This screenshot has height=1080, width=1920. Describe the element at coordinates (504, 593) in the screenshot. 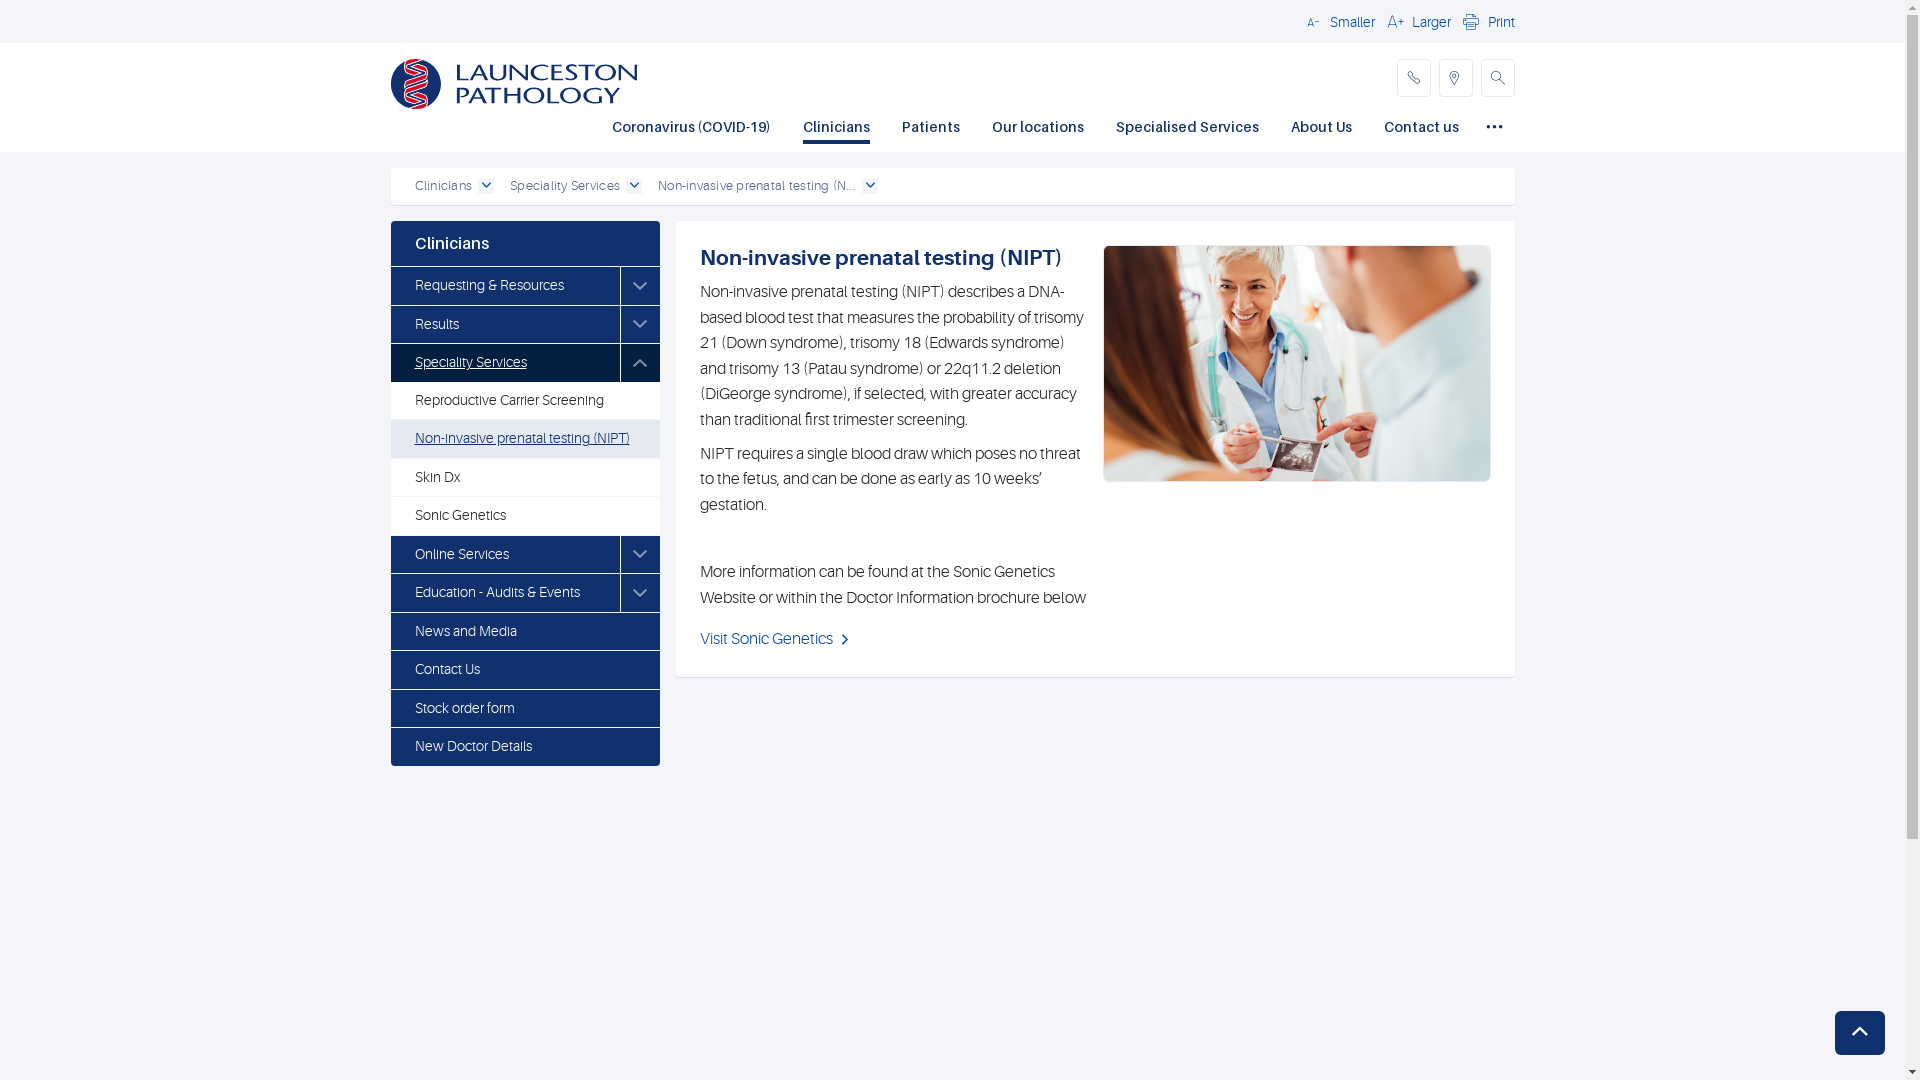

I see `Education - Audits & Events` at that location.